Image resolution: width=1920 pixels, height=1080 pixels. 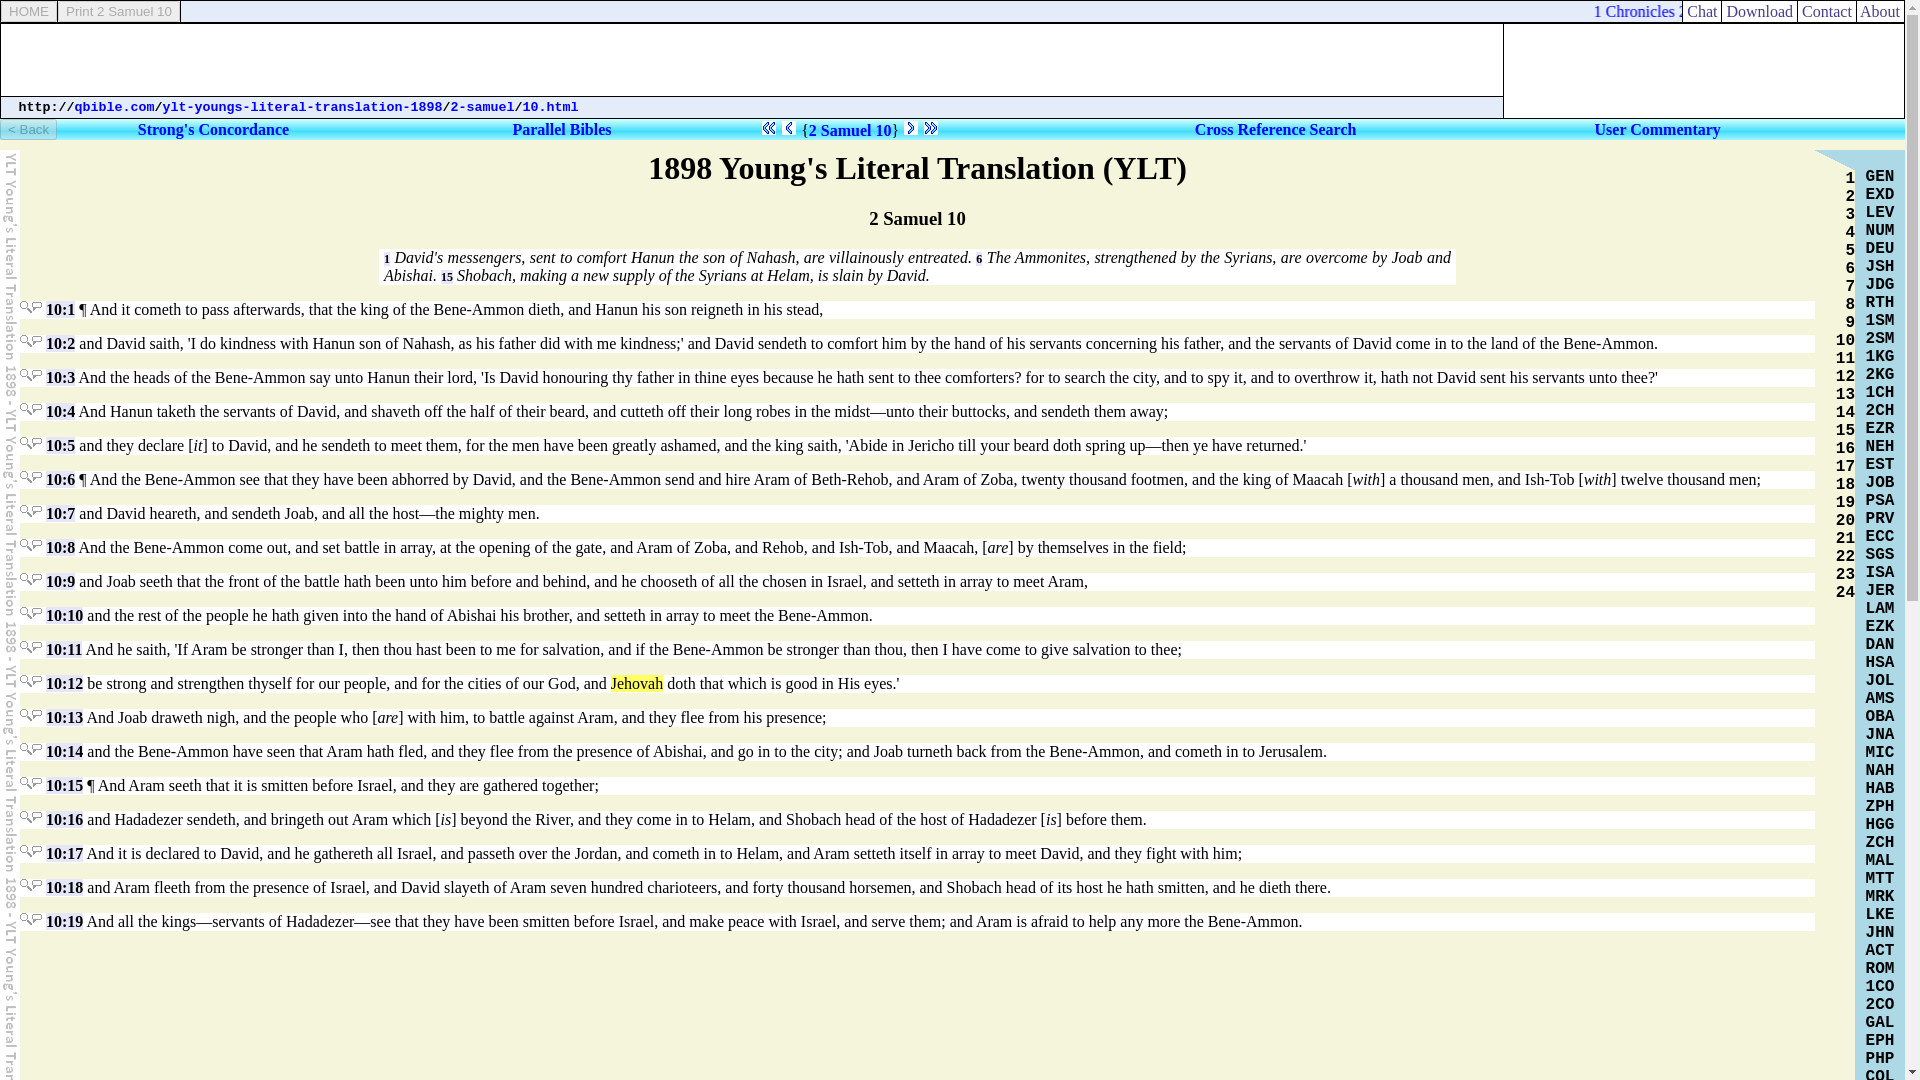 I want to click on 10:2, so click(x=60, y=343).